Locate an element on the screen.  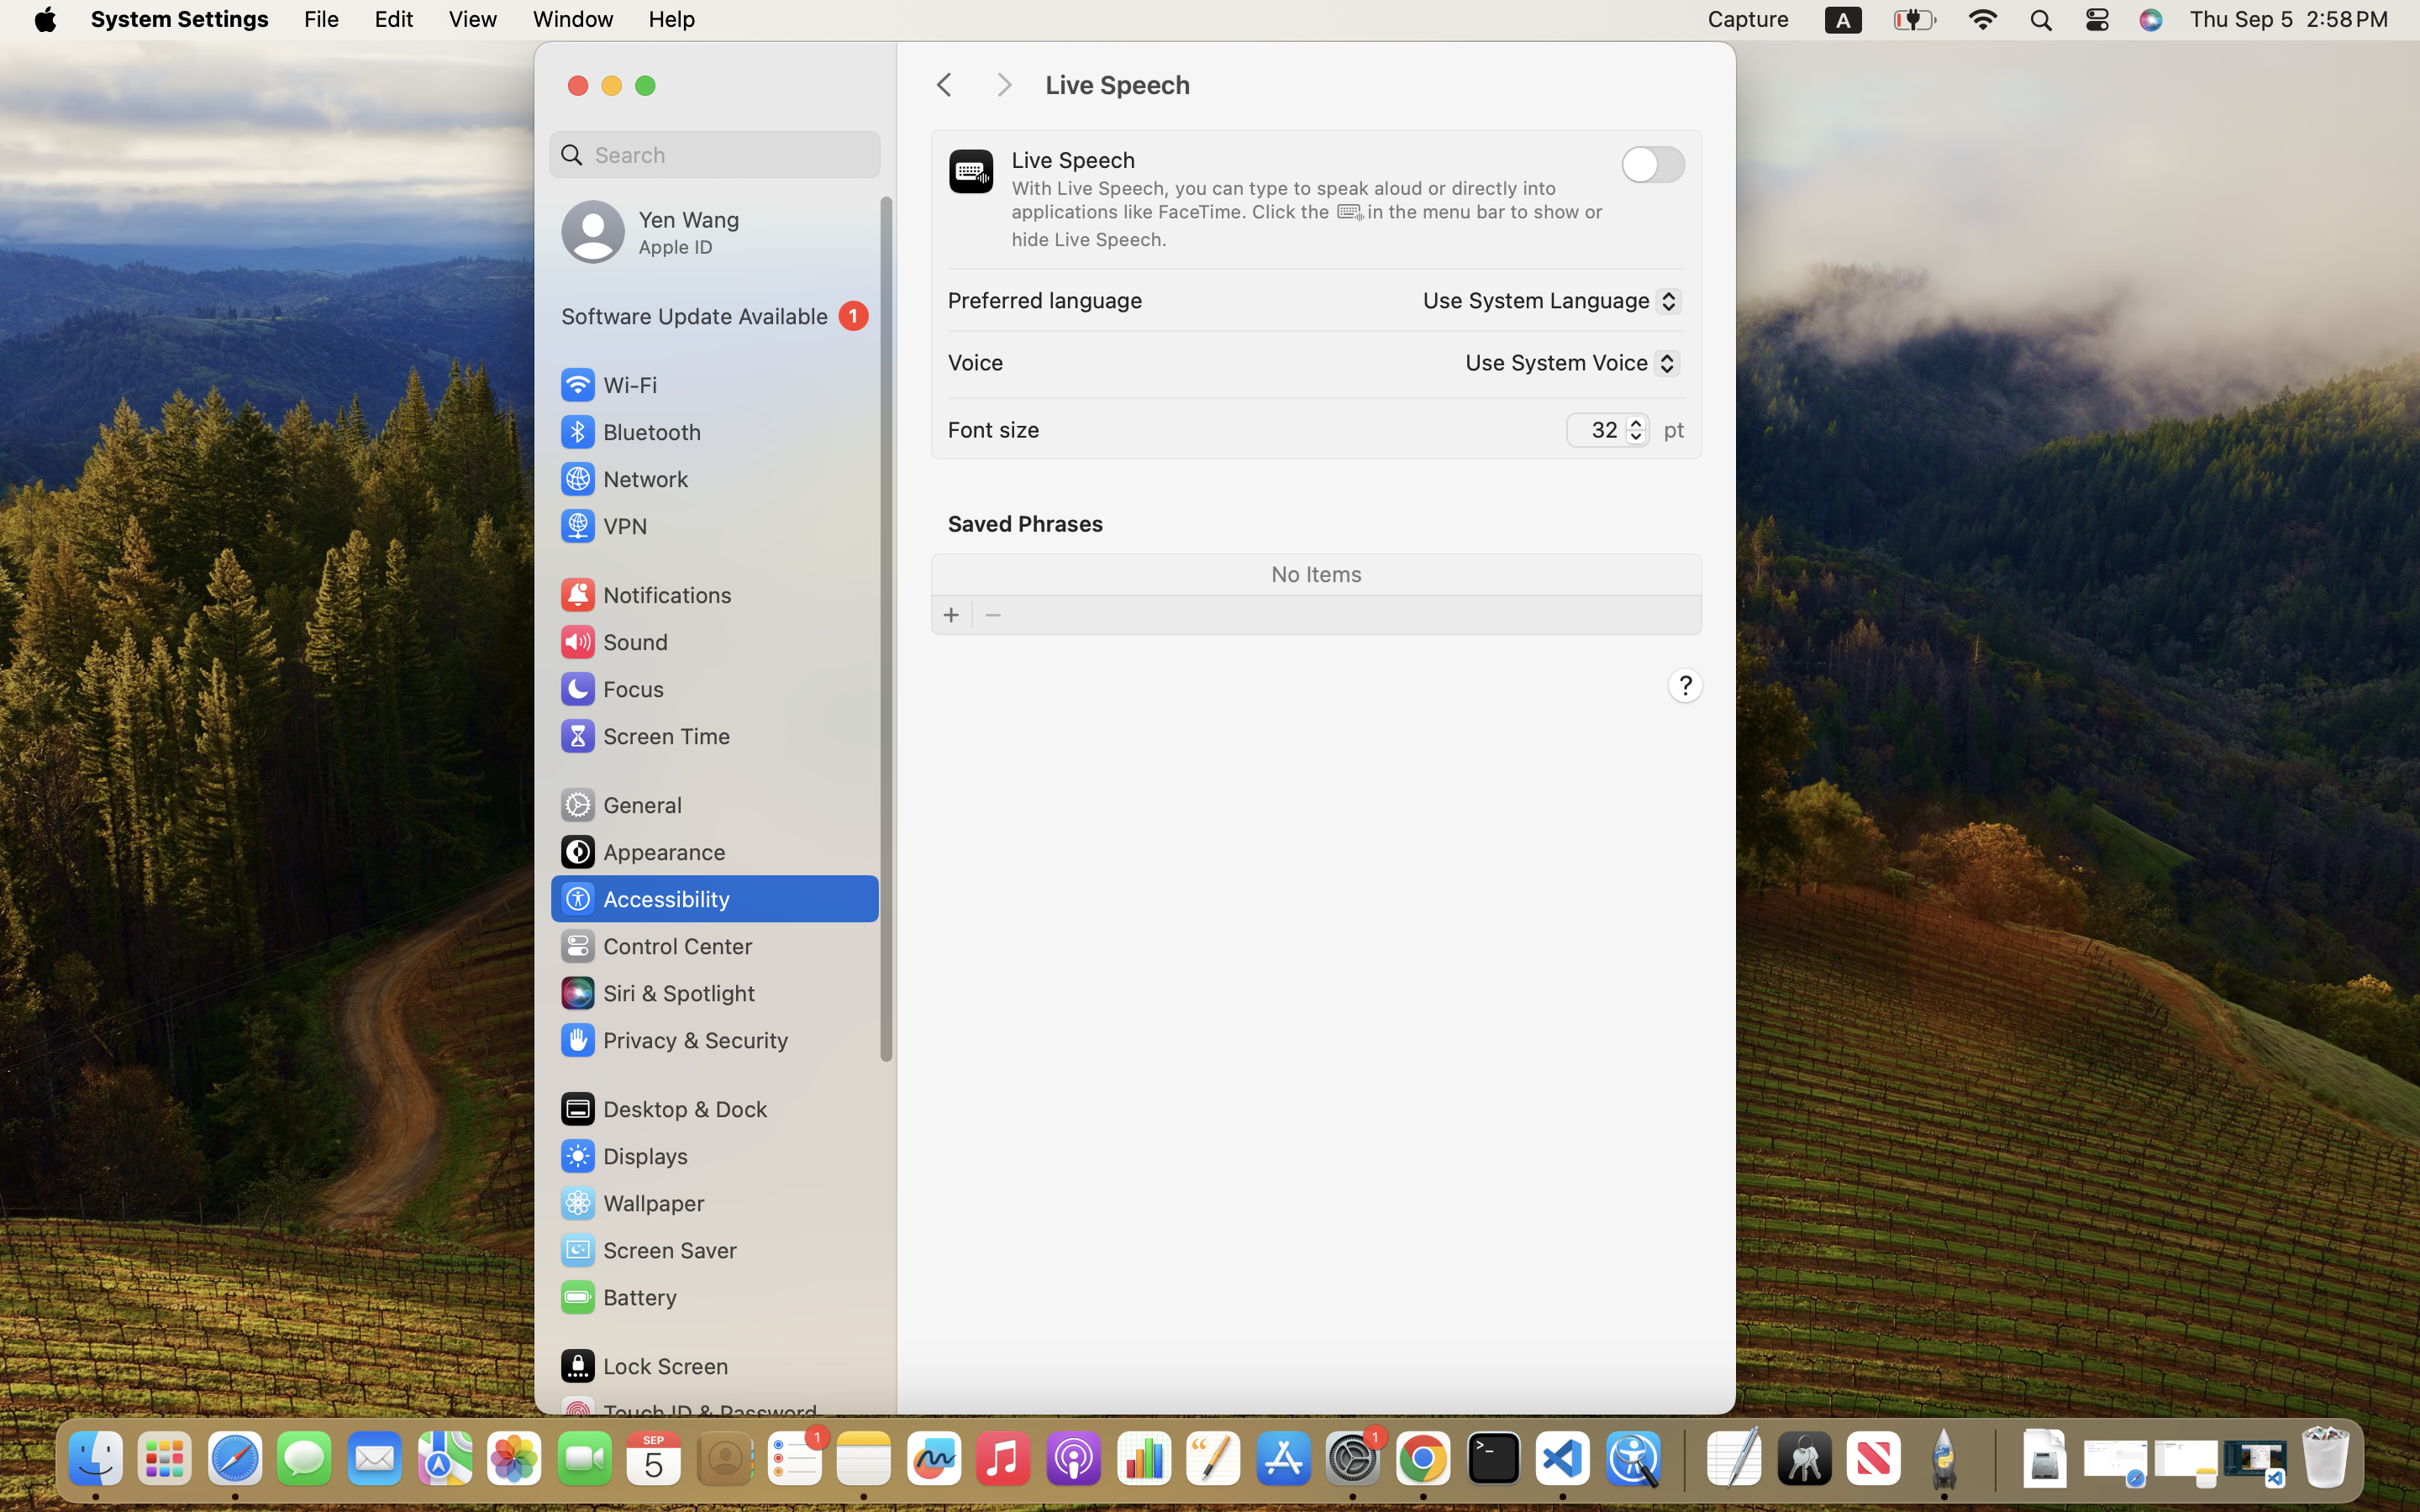
Appearance is located at coordinates (642, 852).